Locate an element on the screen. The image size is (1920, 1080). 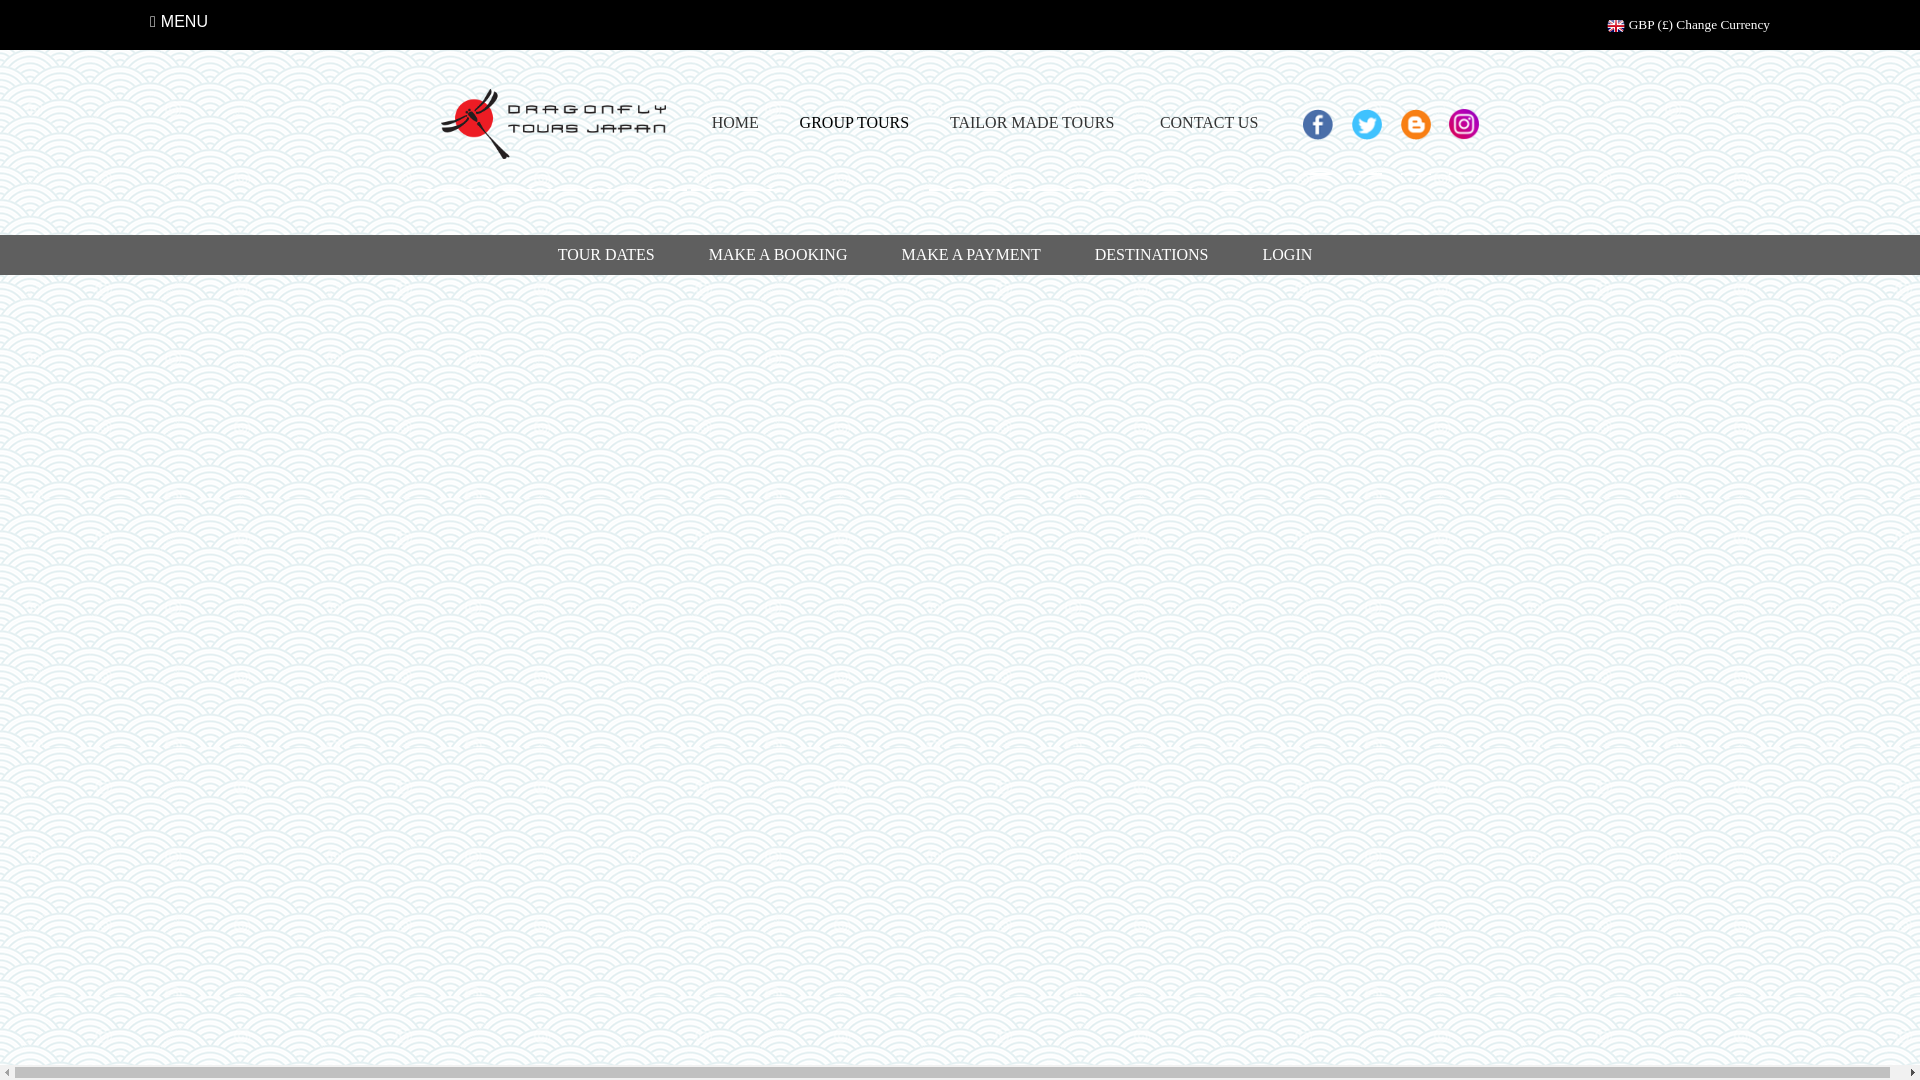
dragonfly tours japan is located at coordinates (554, 124).